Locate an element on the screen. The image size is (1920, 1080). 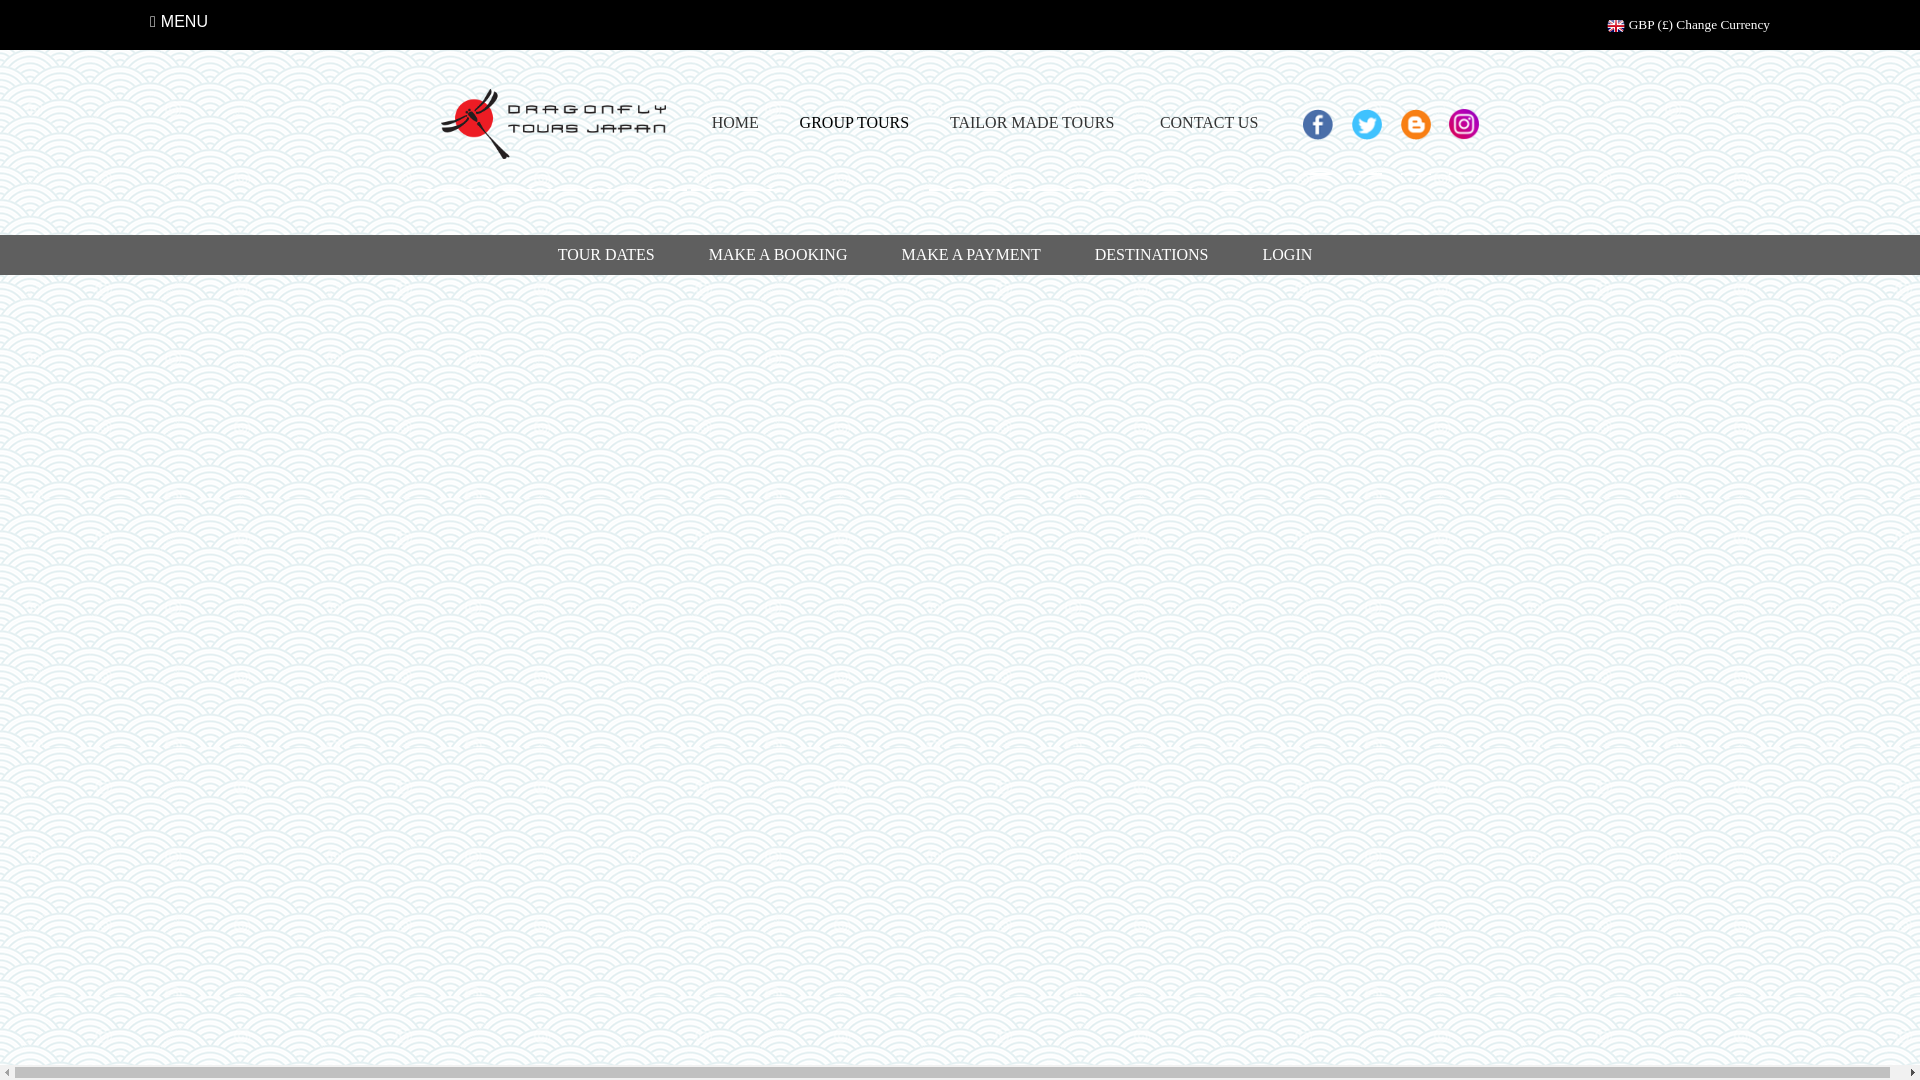
dragonfly tours japan is located at coordinates (554, 124).